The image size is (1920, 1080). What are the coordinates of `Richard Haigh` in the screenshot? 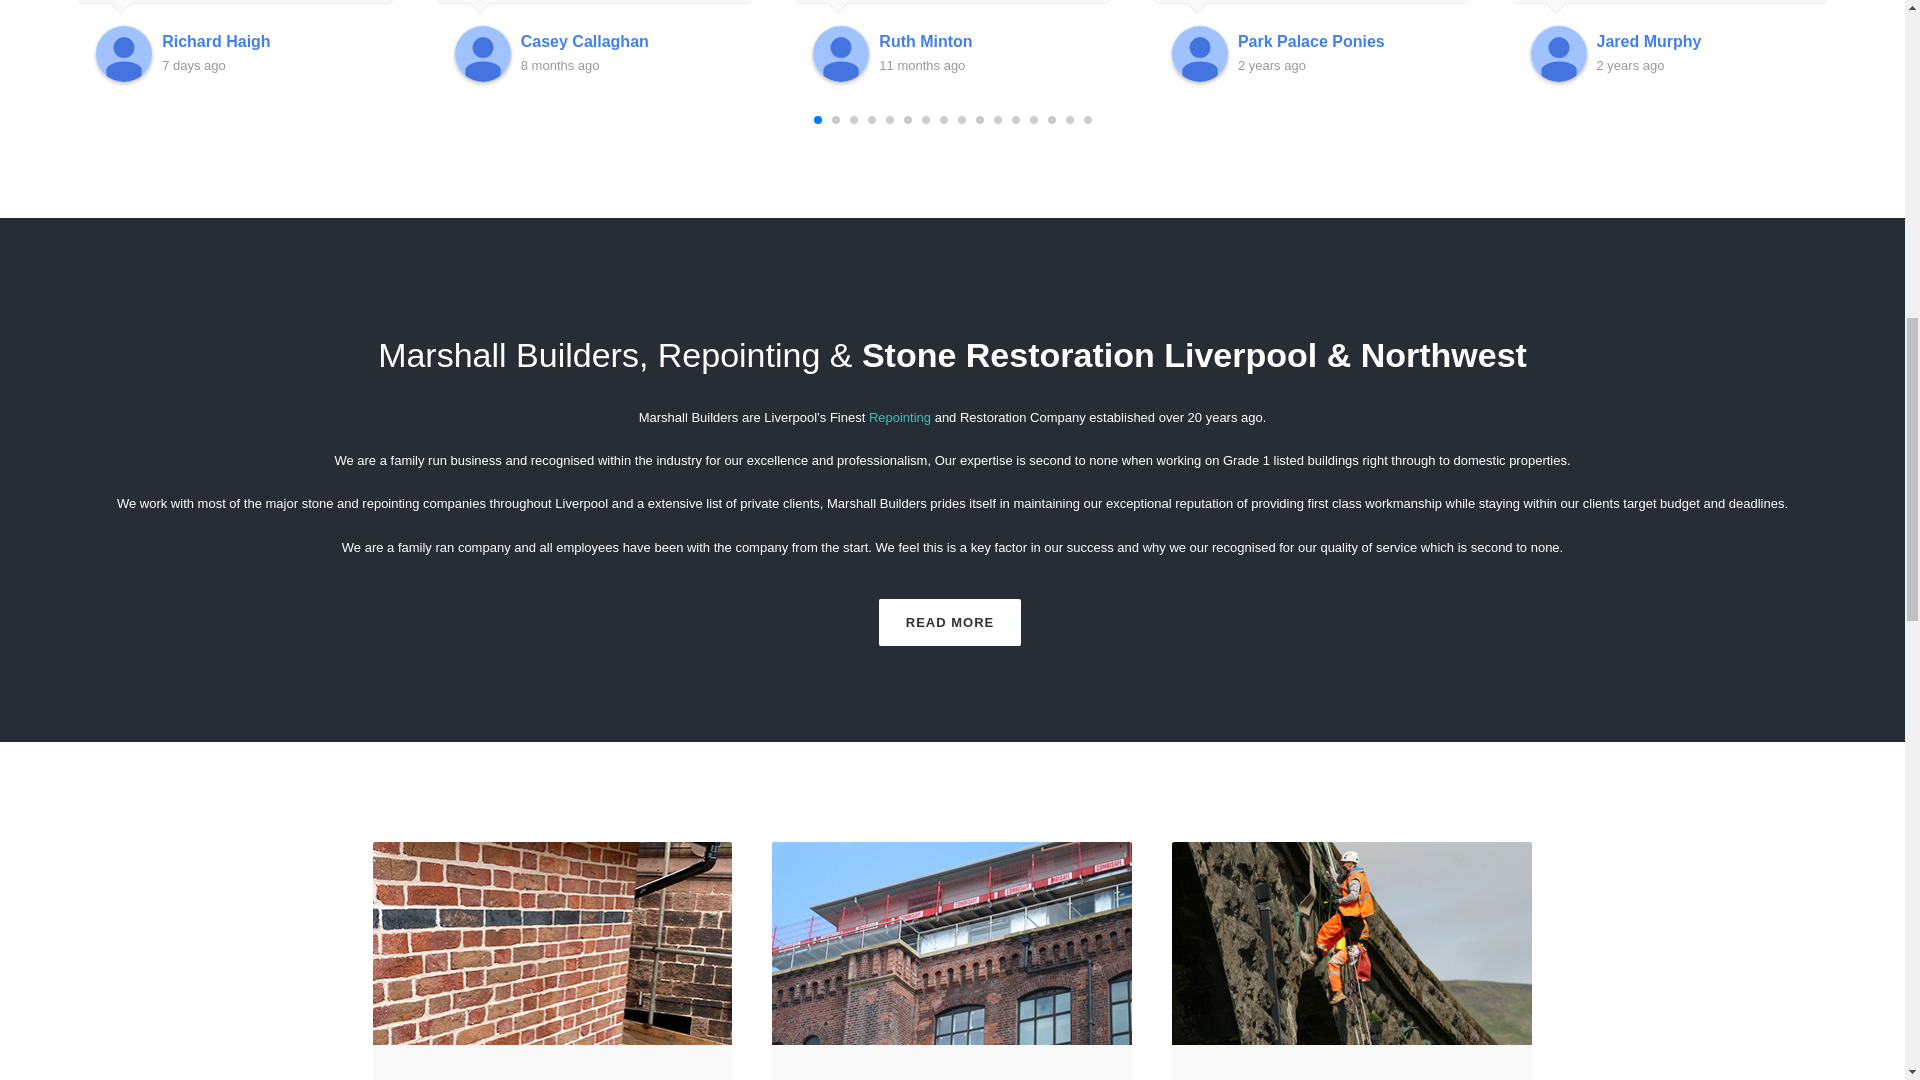 It's located at (124, 54).